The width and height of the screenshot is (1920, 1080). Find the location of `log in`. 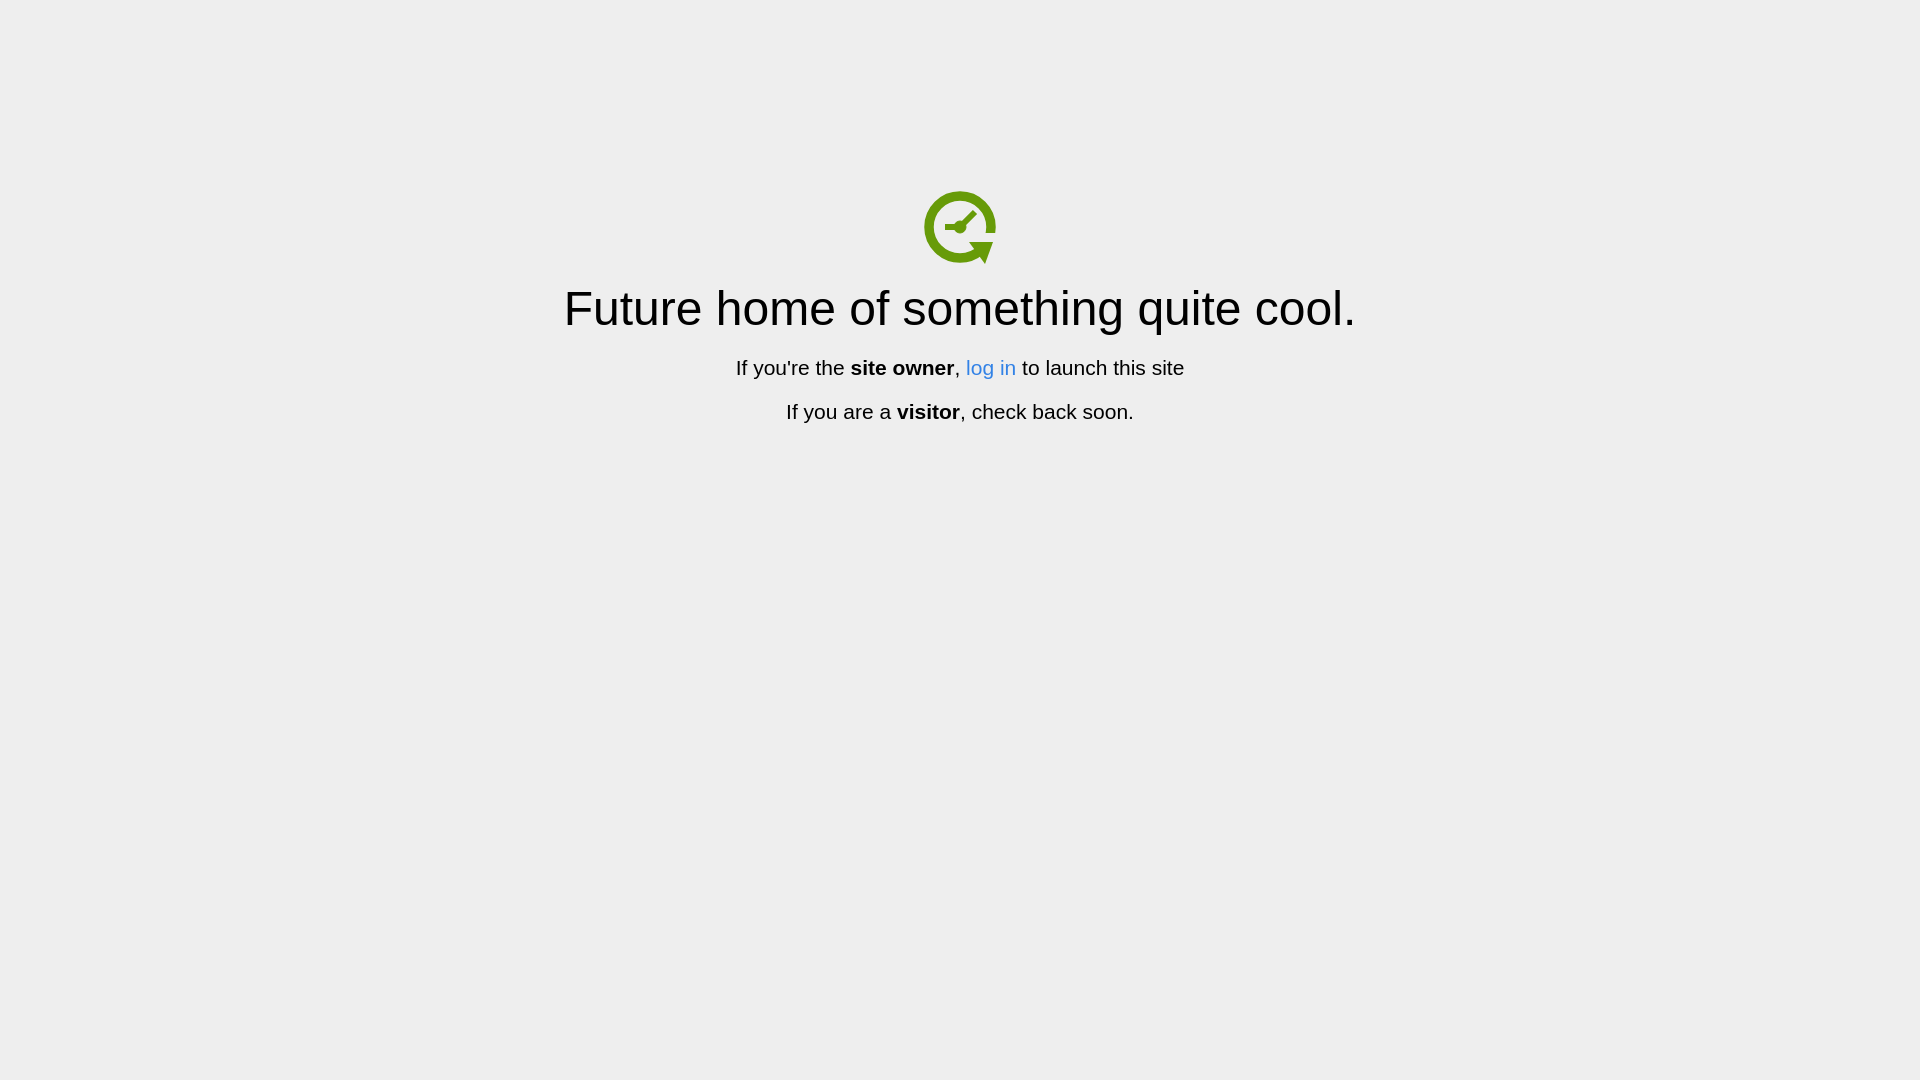

log in is located at coordinates (991, 368).